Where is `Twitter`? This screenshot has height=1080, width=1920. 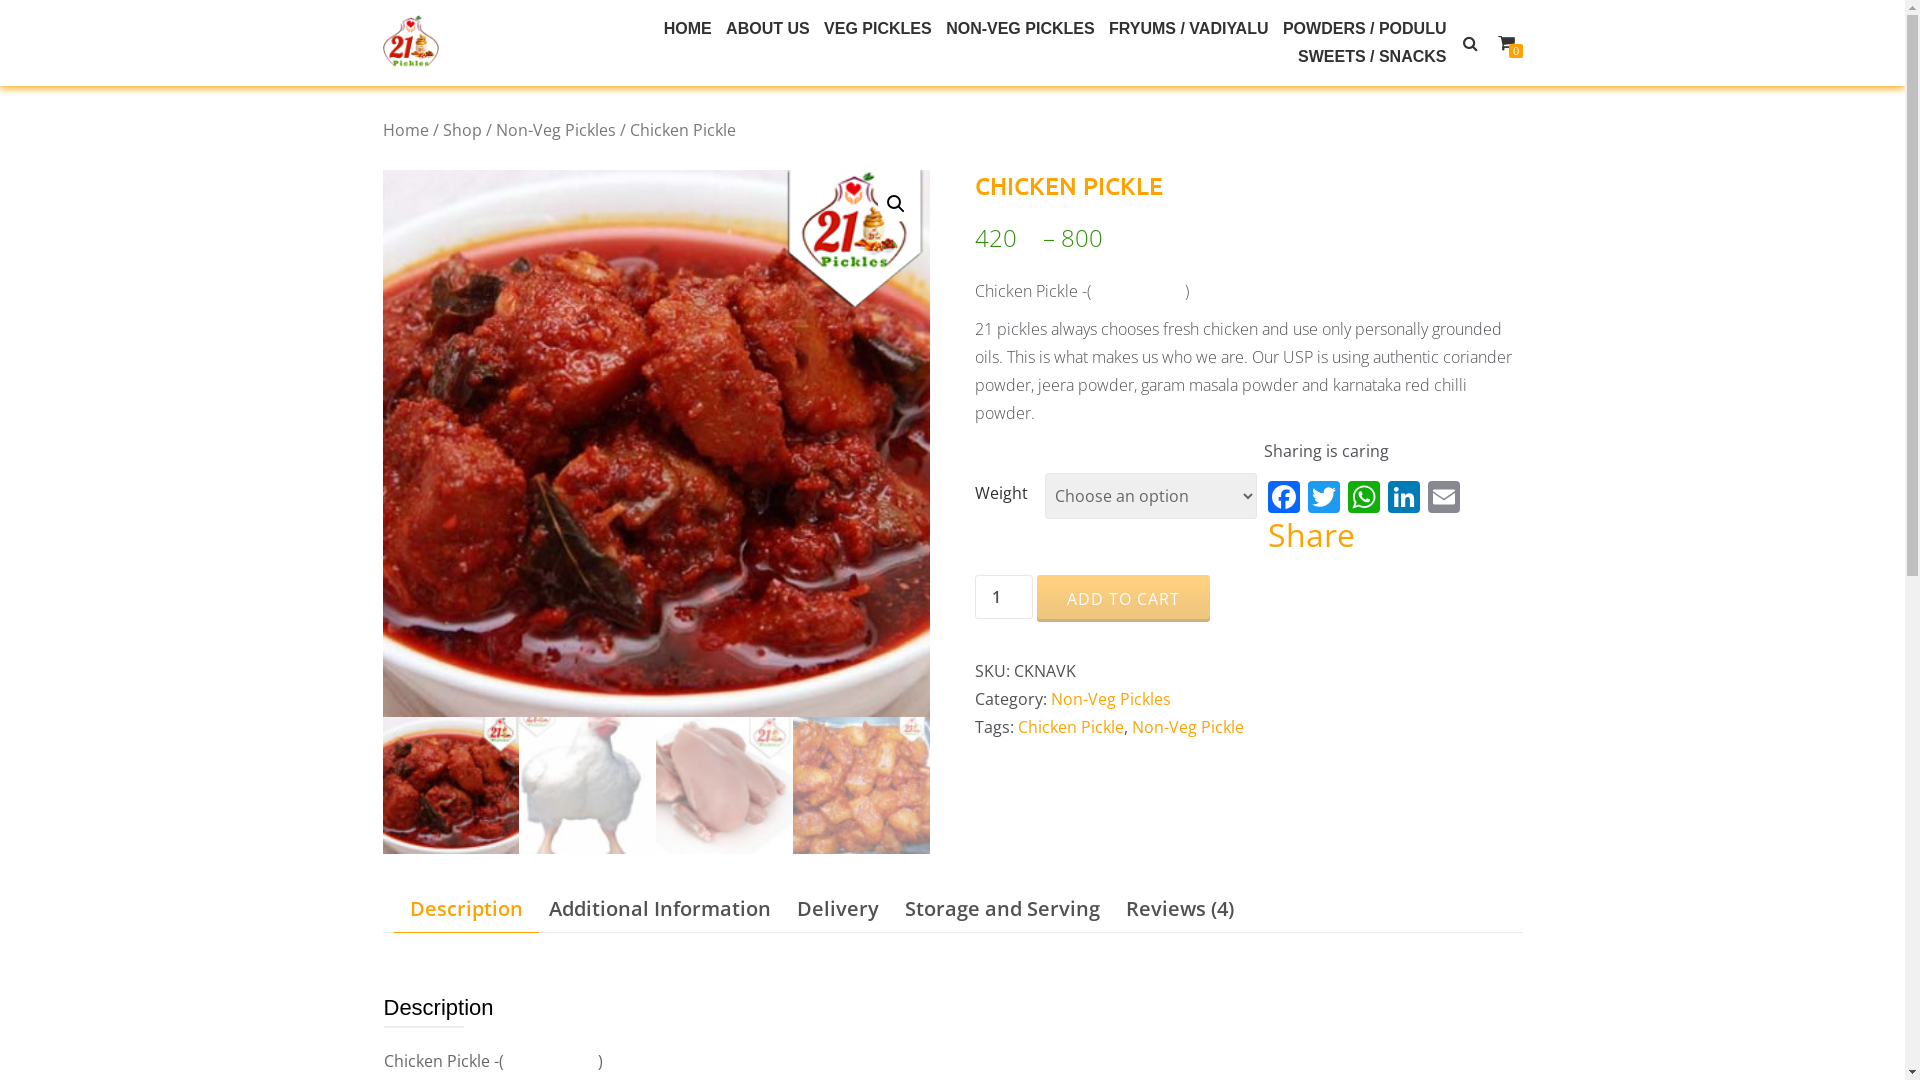 Twitter is located at coordinates (1324, 499).